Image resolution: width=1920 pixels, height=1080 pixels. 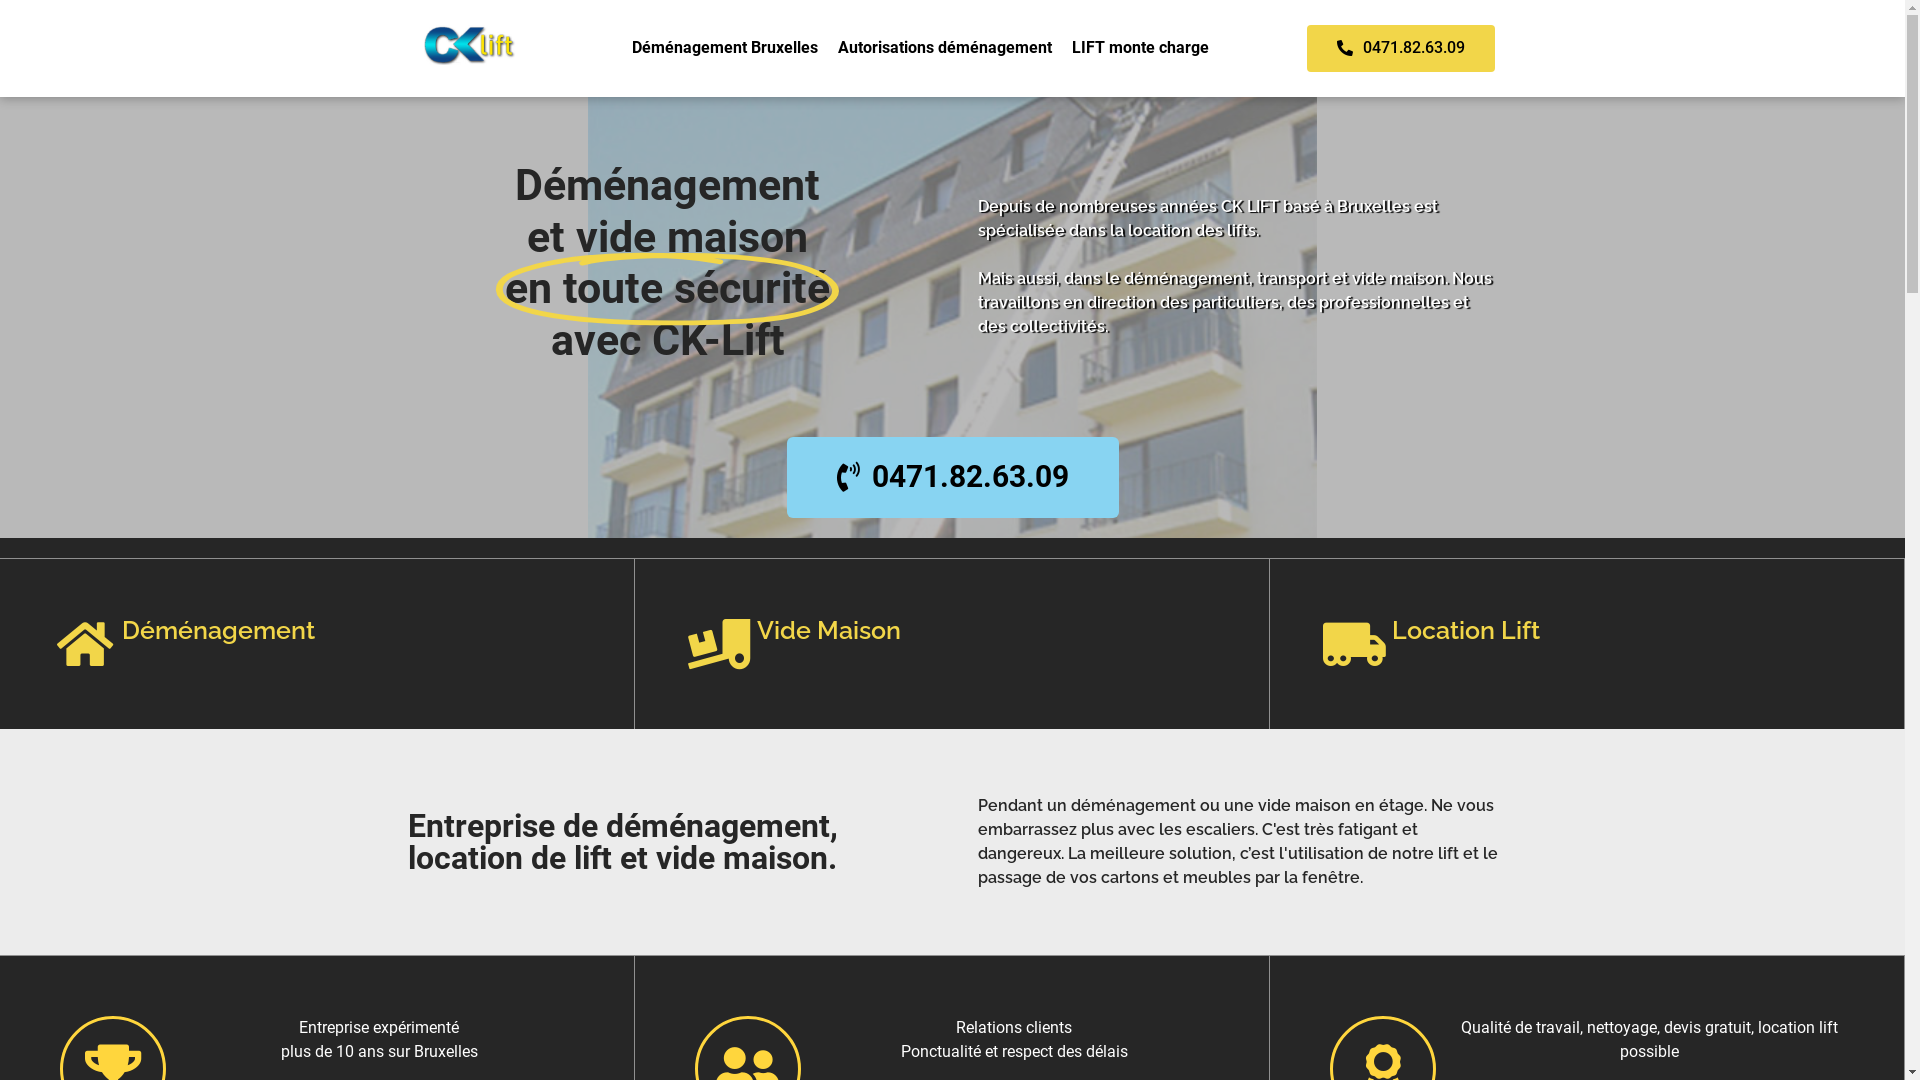 I want to click on LIFT monte charge, so click(x=1140, y=48).